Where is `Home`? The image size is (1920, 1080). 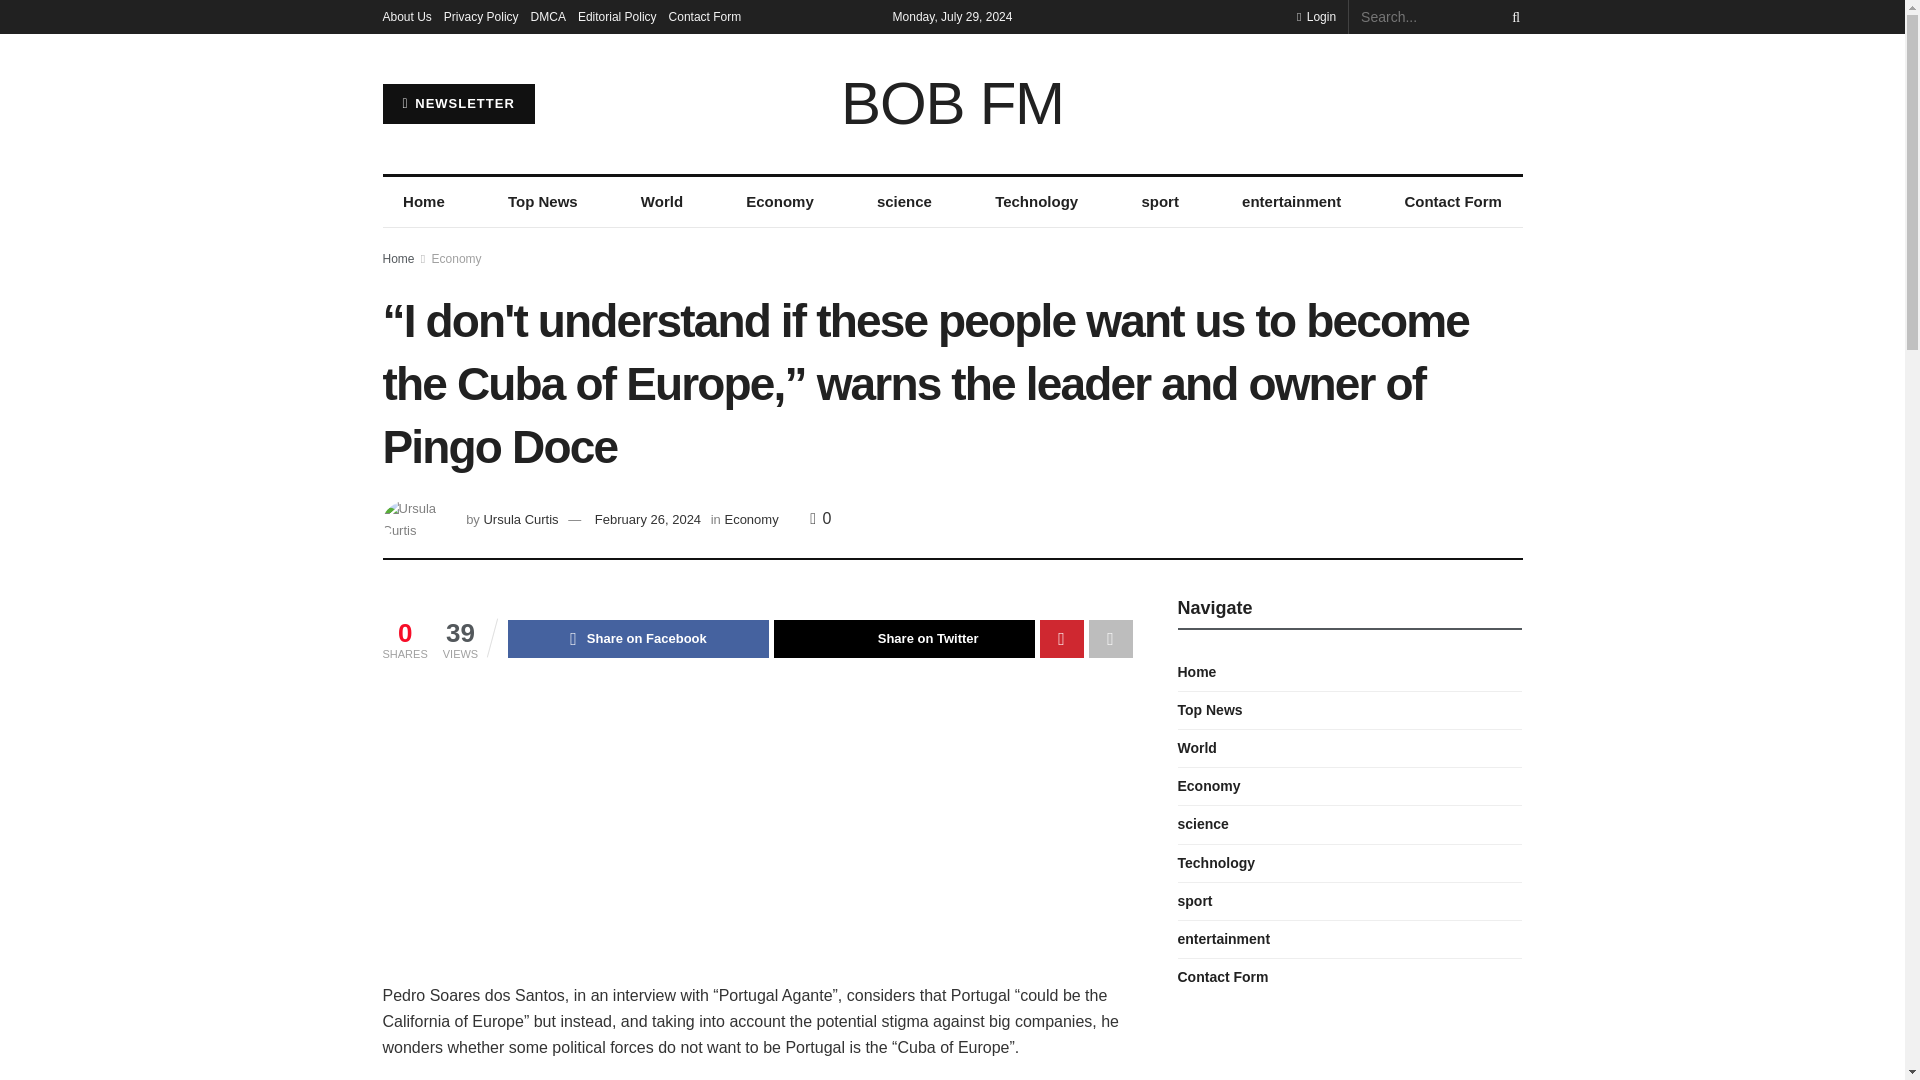
Home is located at coordinates (398, 258).